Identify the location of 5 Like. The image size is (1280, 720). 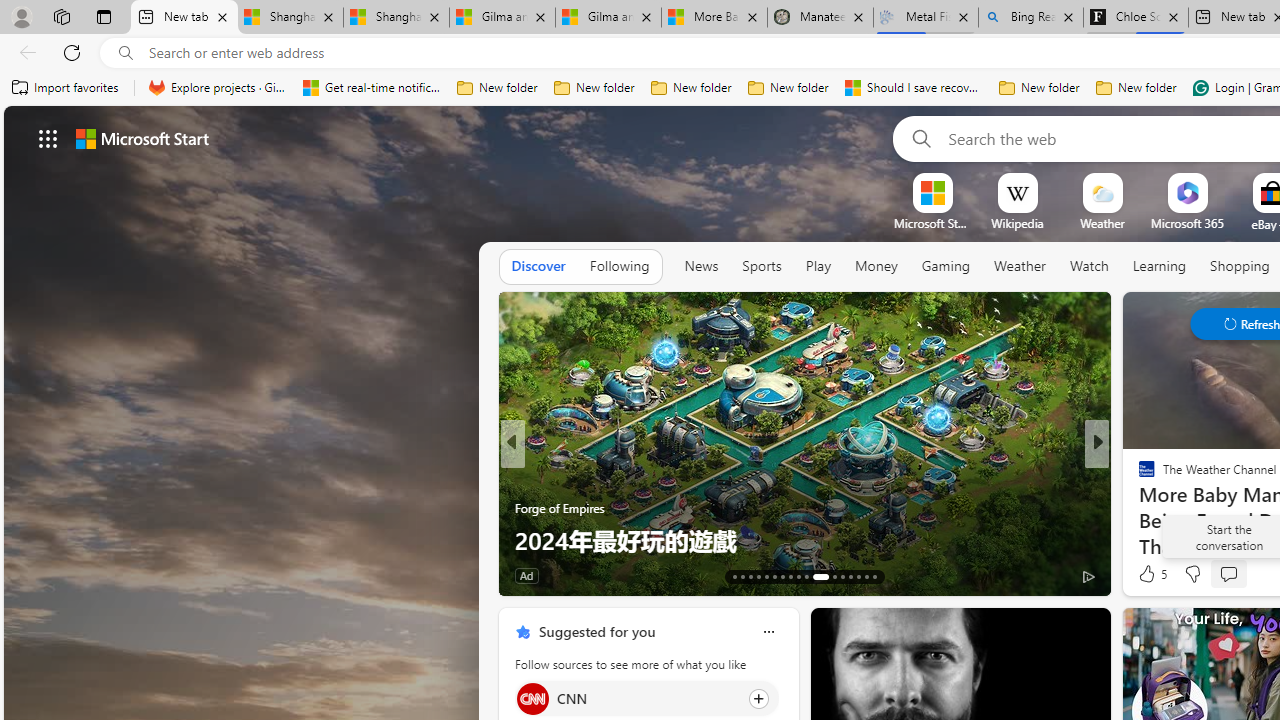
(1151, 574).